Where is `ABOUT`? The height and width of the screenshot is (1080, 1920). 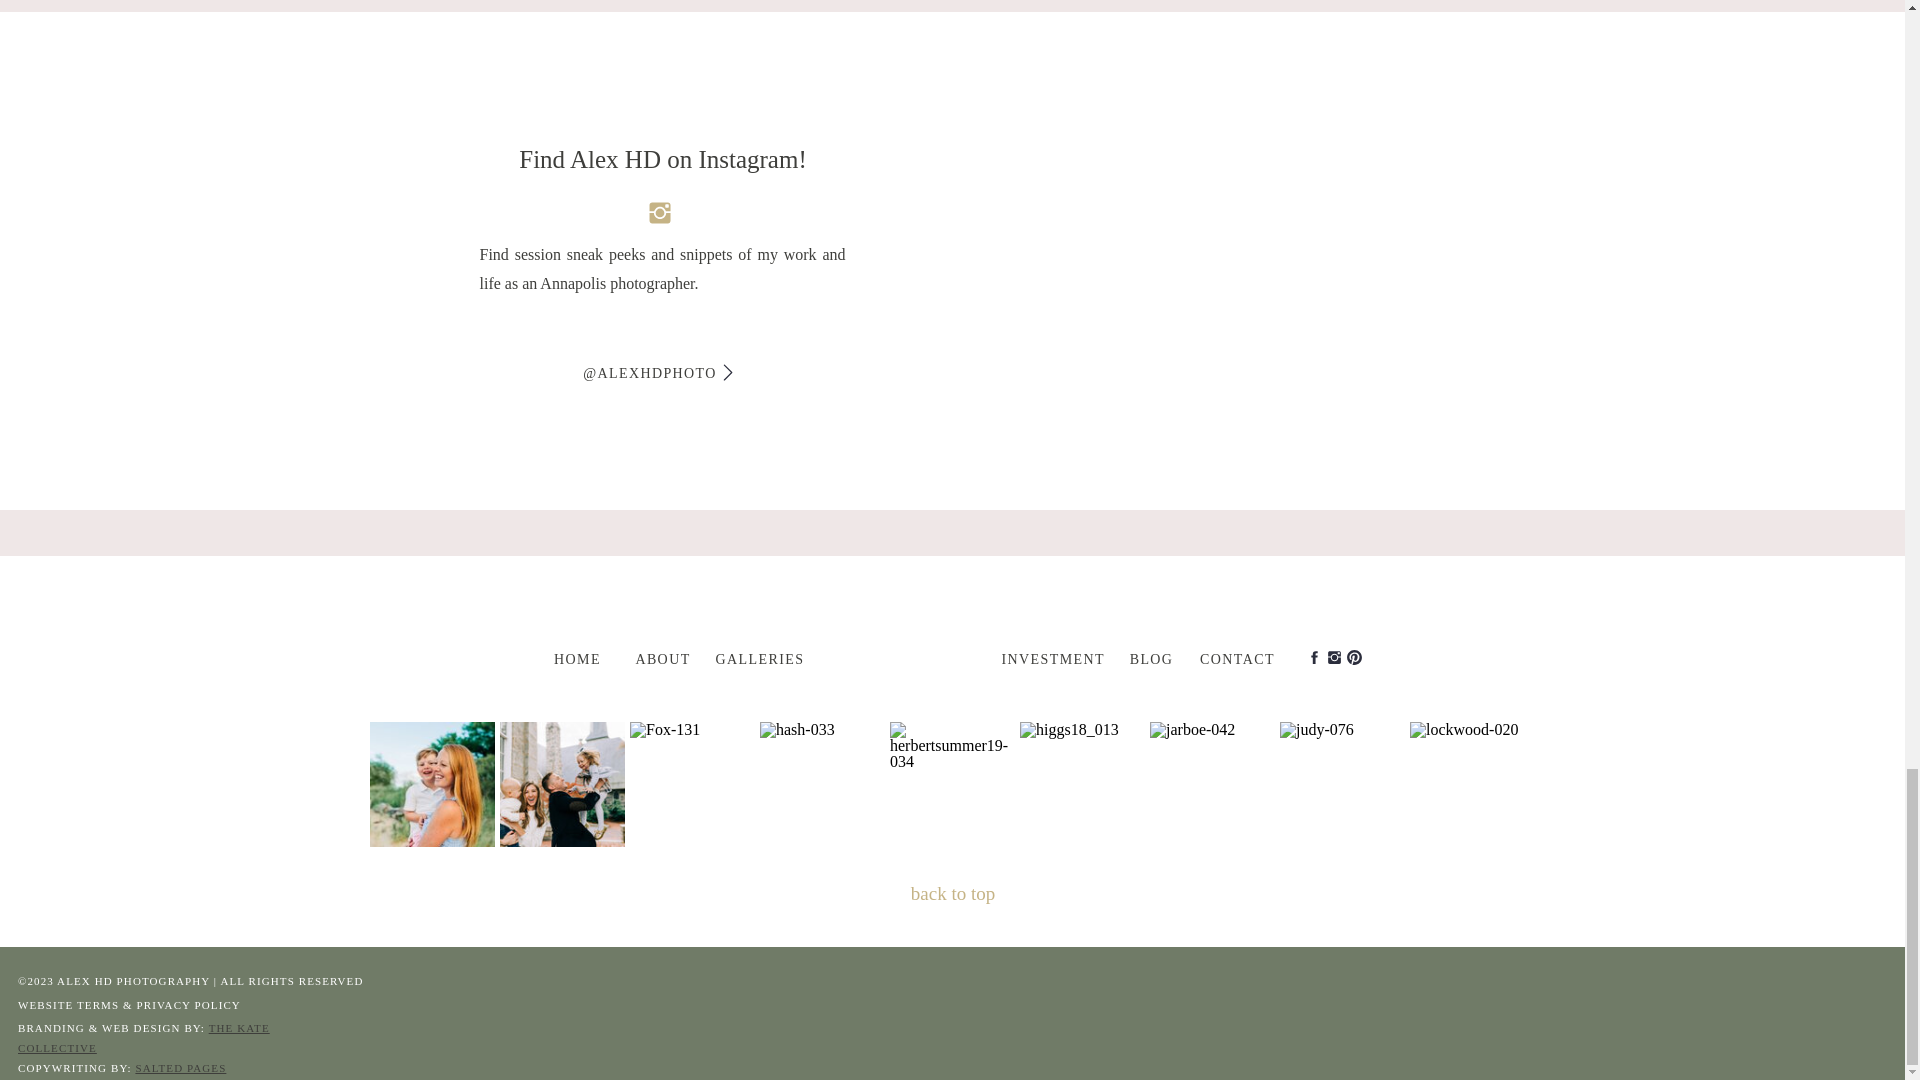 ABOUT is located at coordinates (662, 656).